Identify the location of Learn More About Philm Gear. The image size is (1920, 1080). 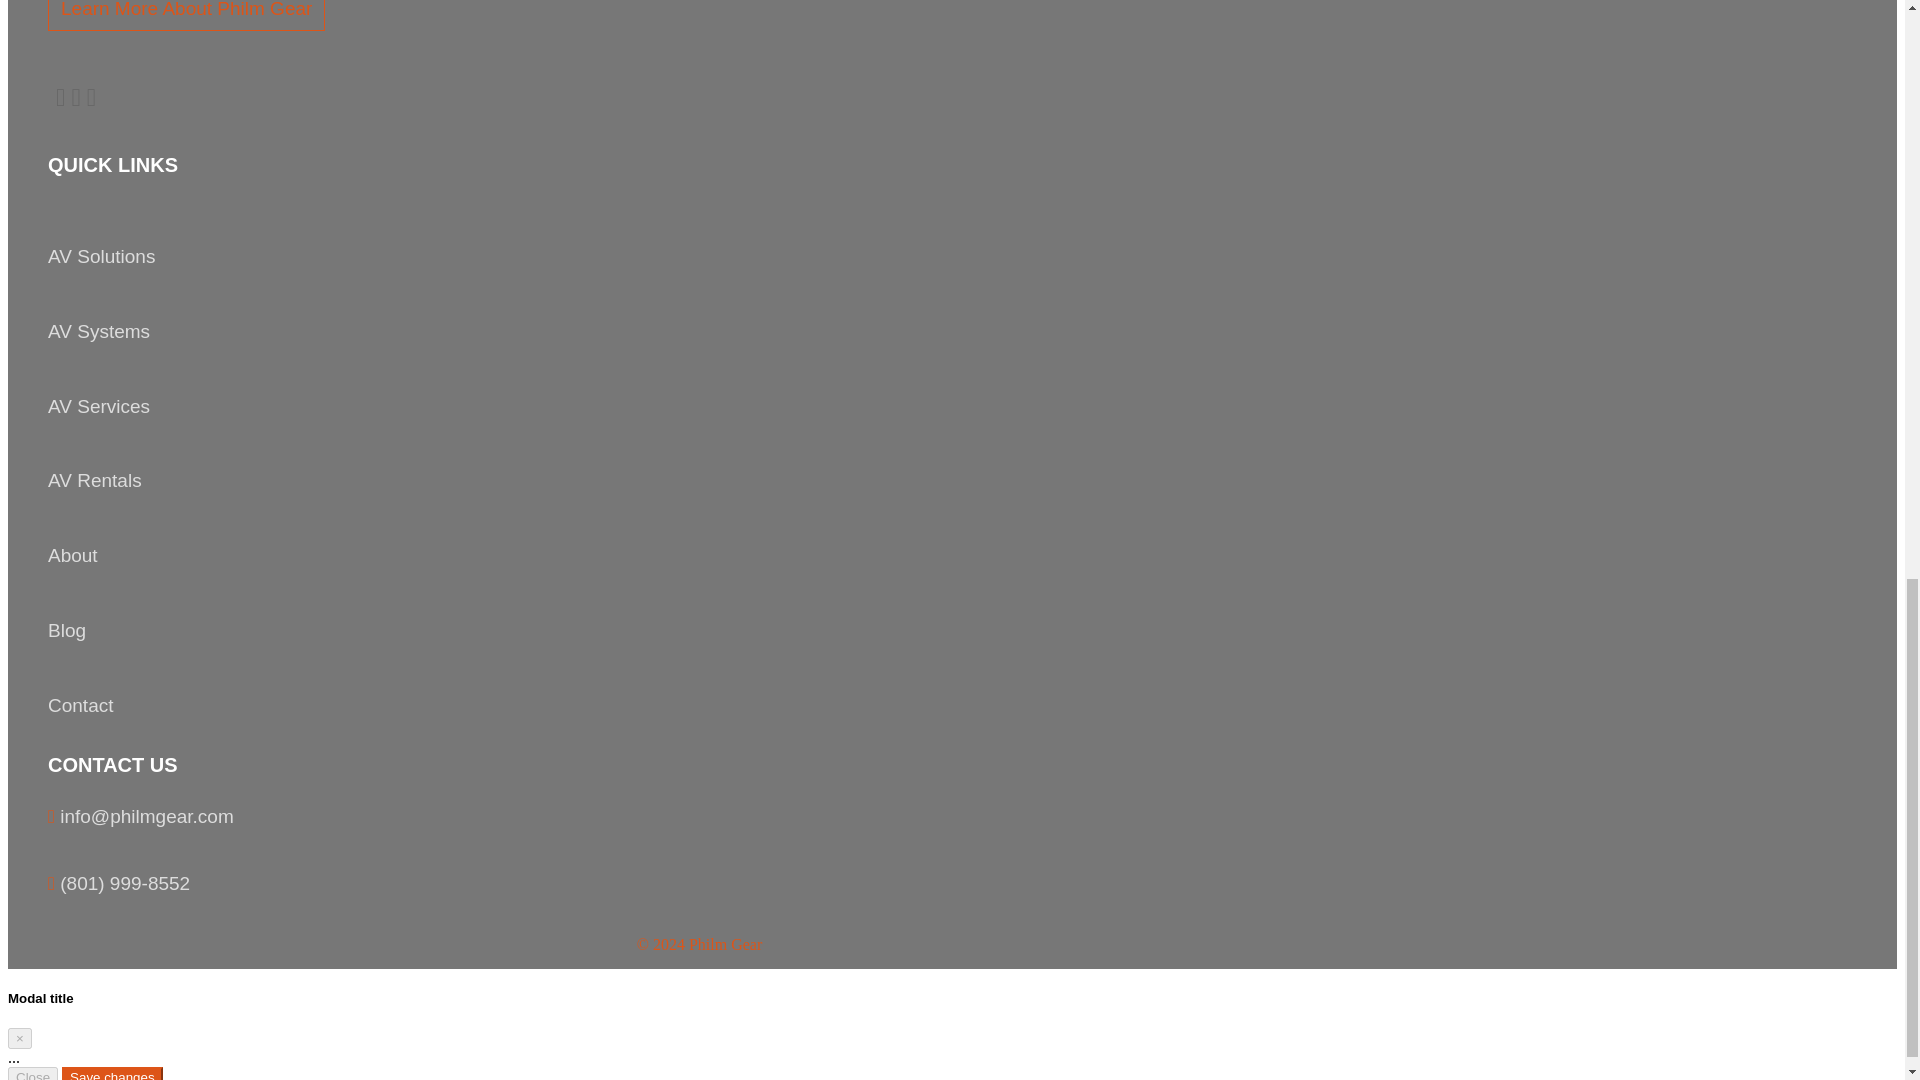
(186, 16).